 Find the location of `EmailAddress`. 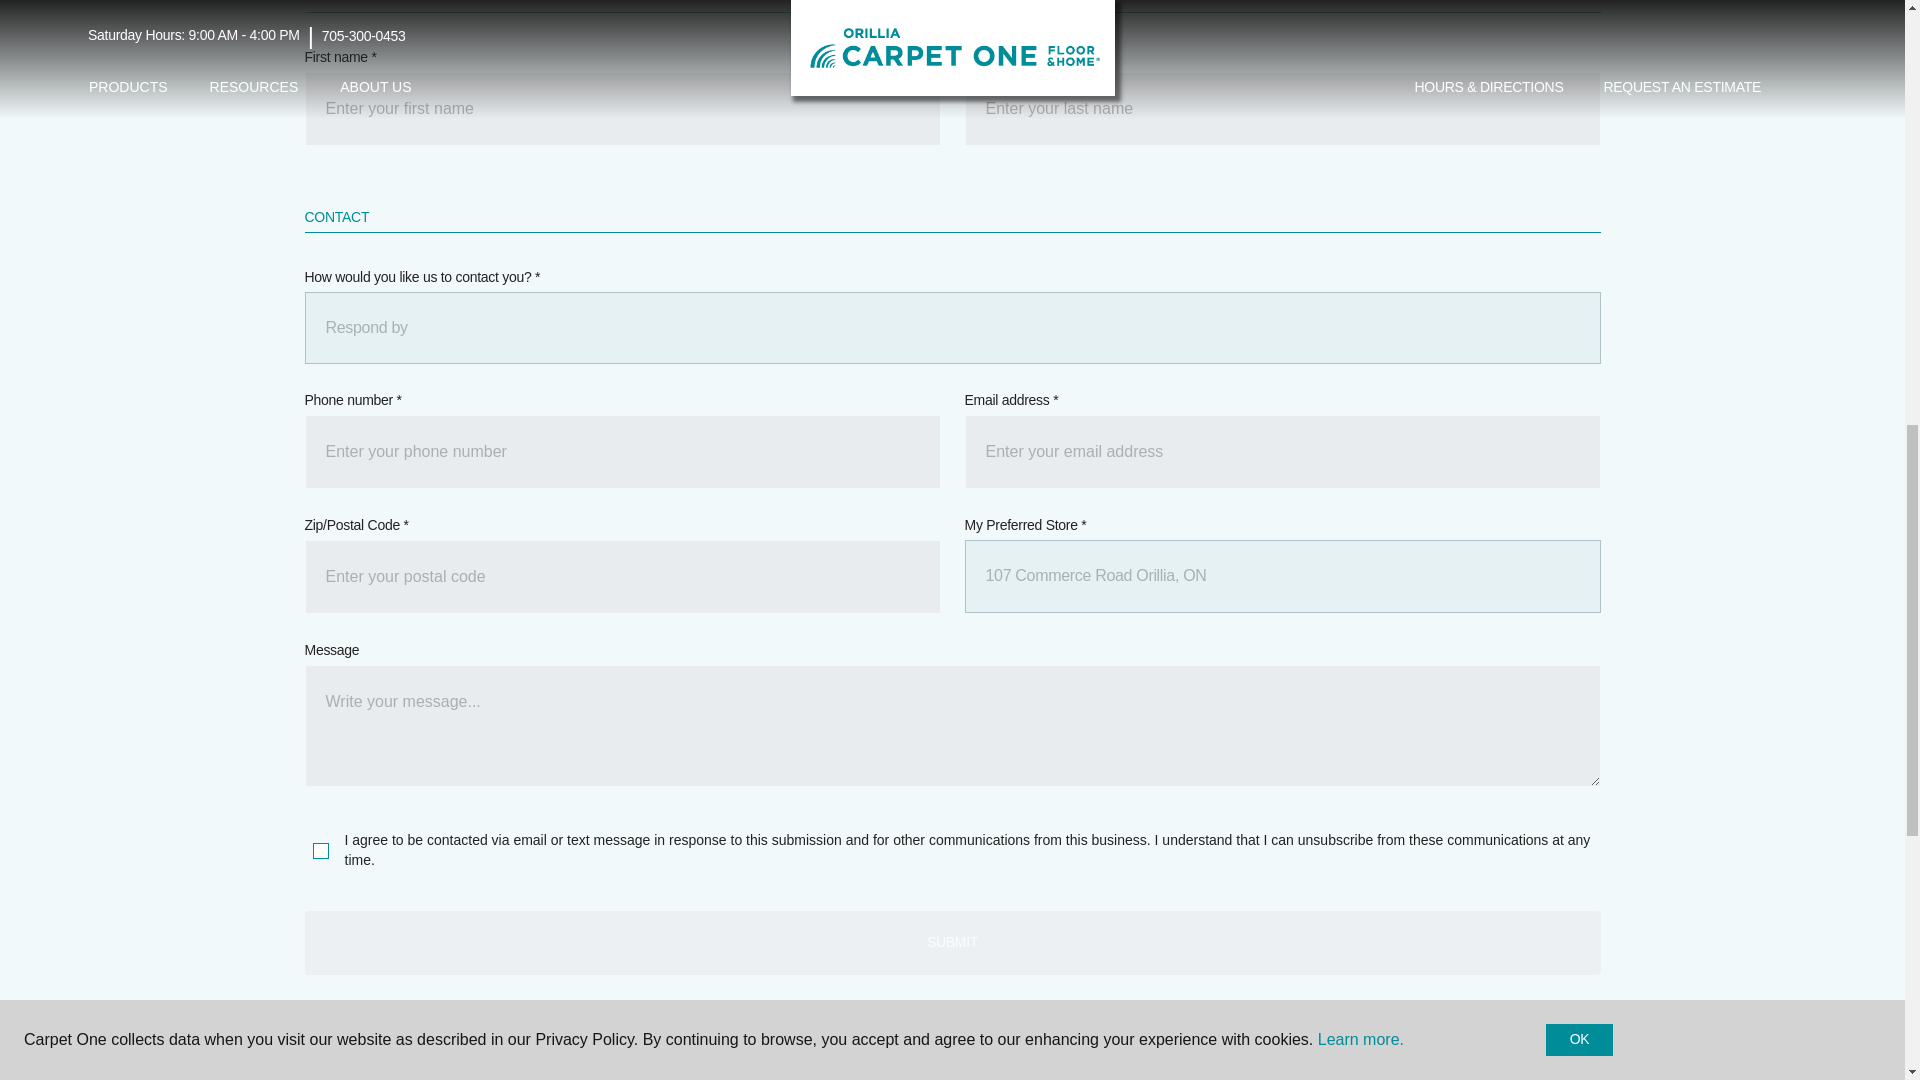

EmailAddress is located at coordinates (1281, 452).